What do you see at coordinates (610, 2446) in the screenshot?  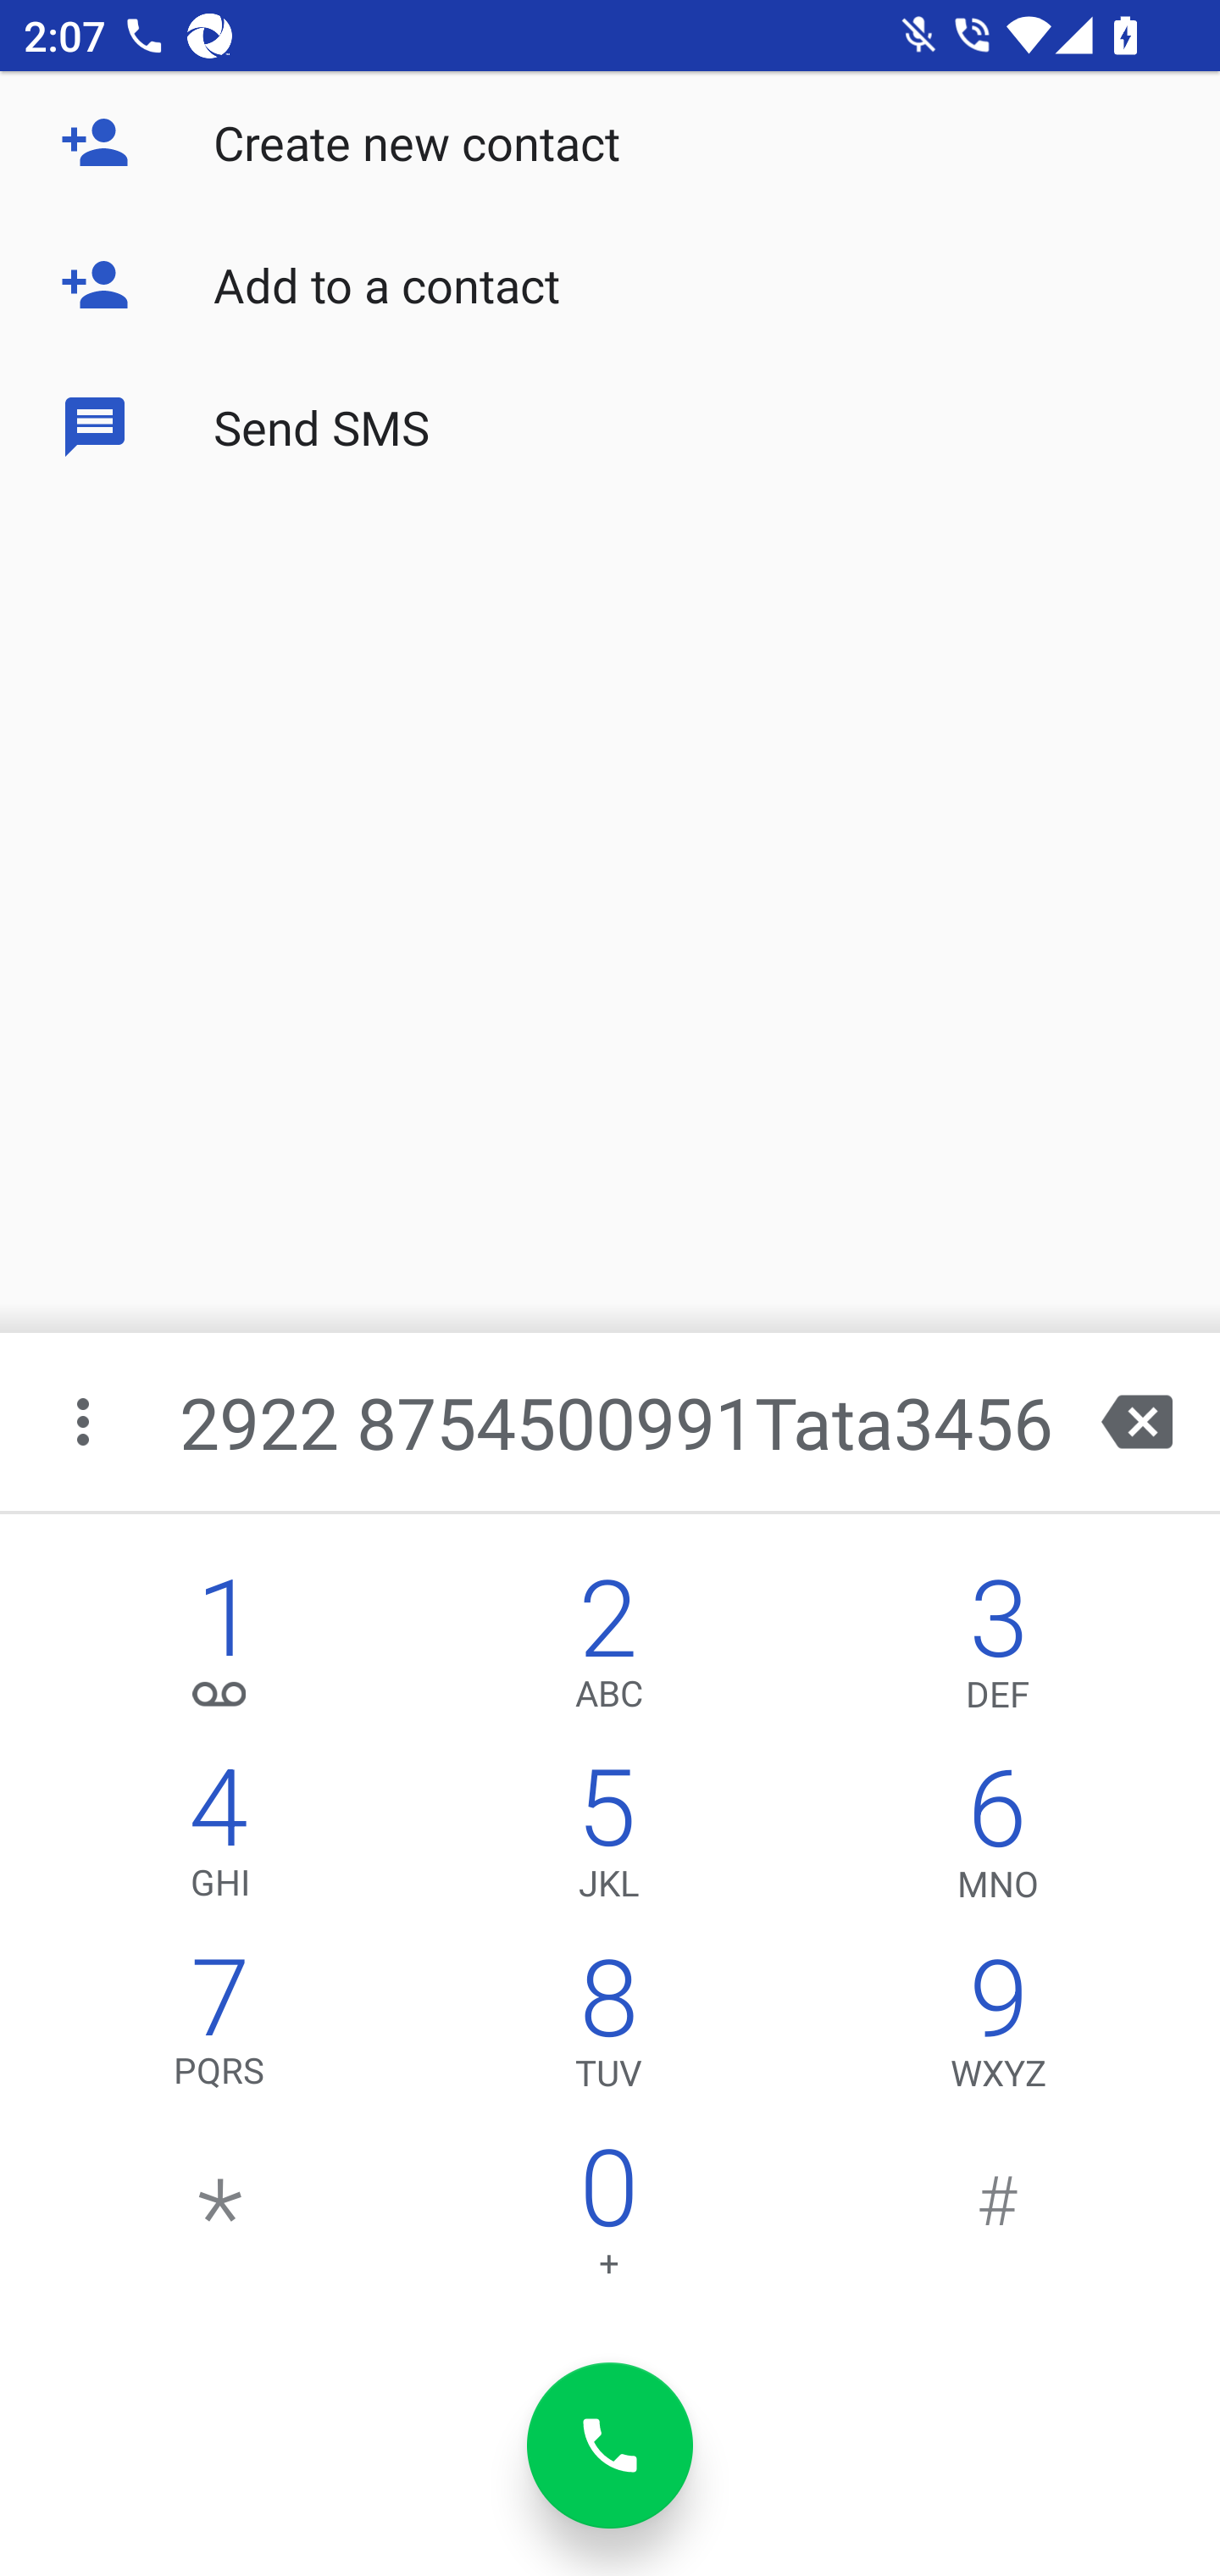 I see `dial` at bounding box center [610, 2446].